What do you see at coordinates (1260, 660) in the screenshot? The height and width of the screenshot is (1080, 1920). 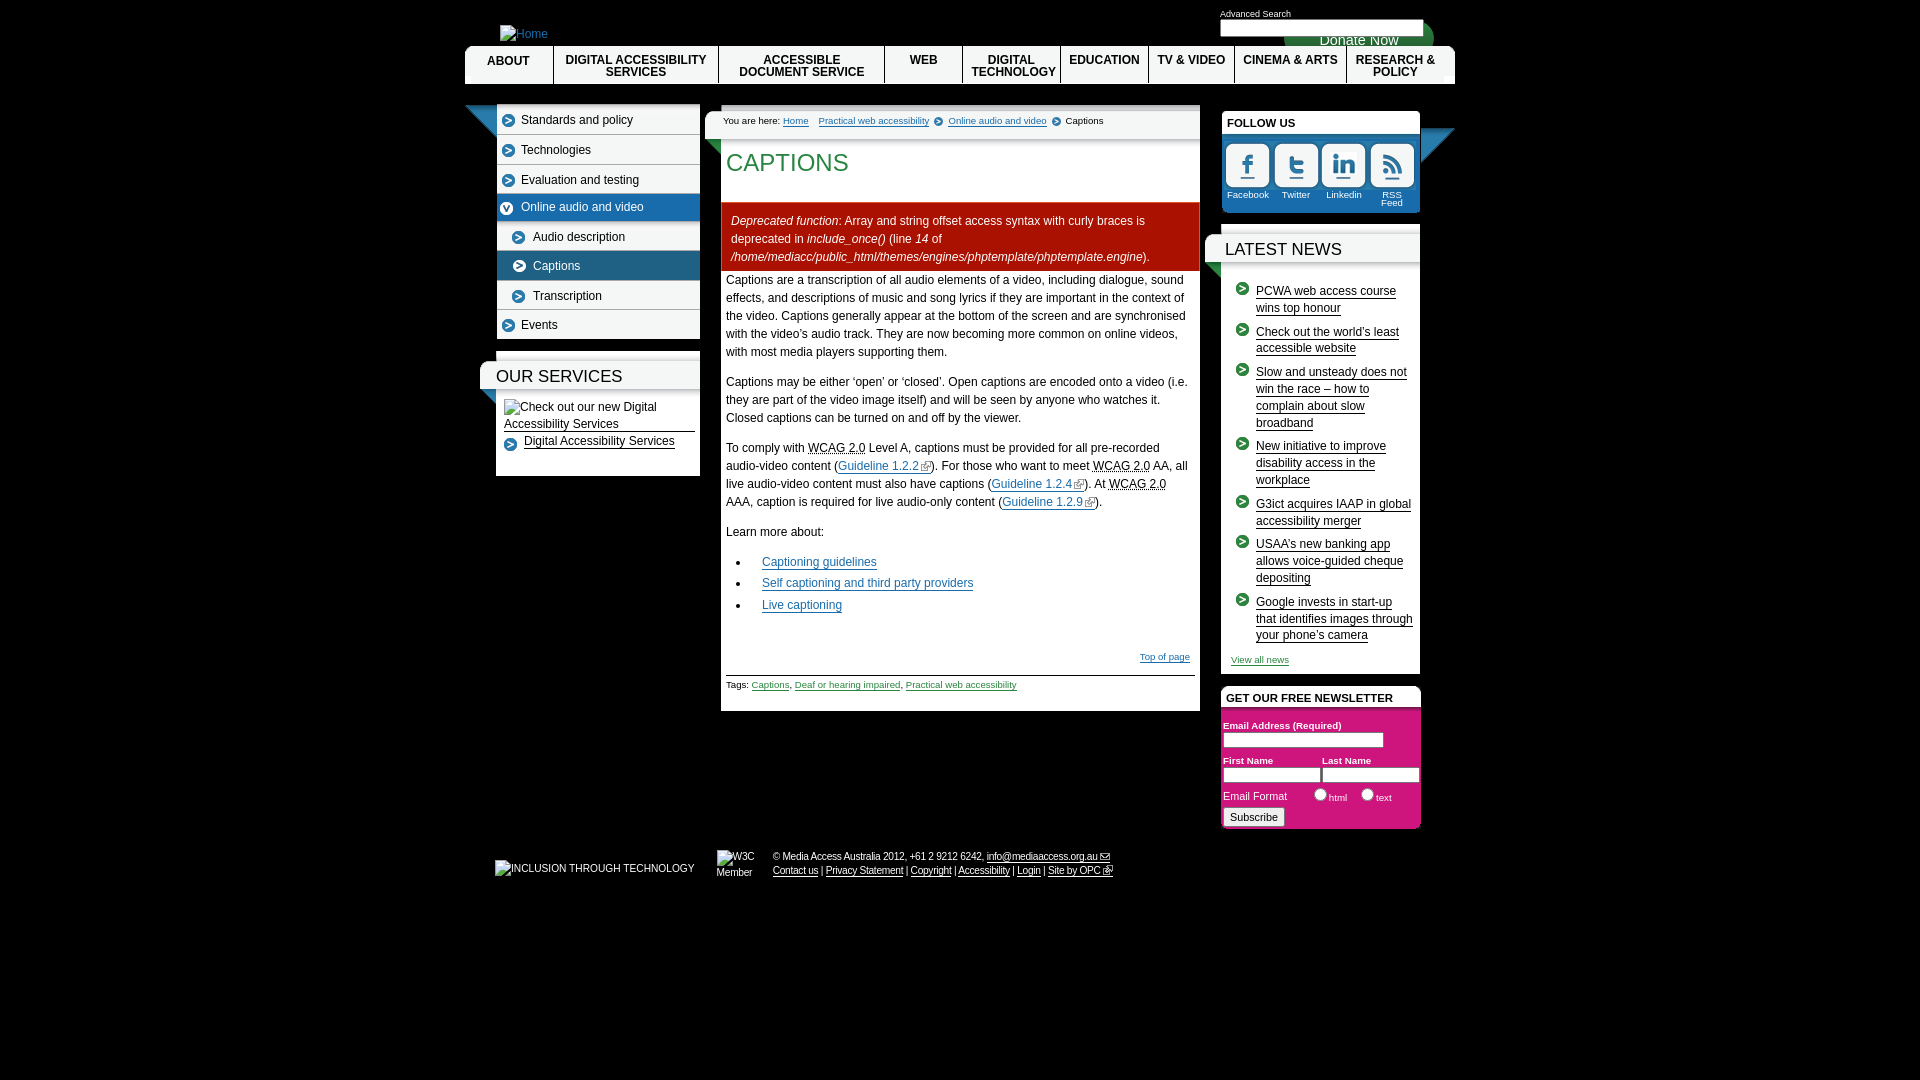 I see `View all news` at bounding box center [1260, 660].